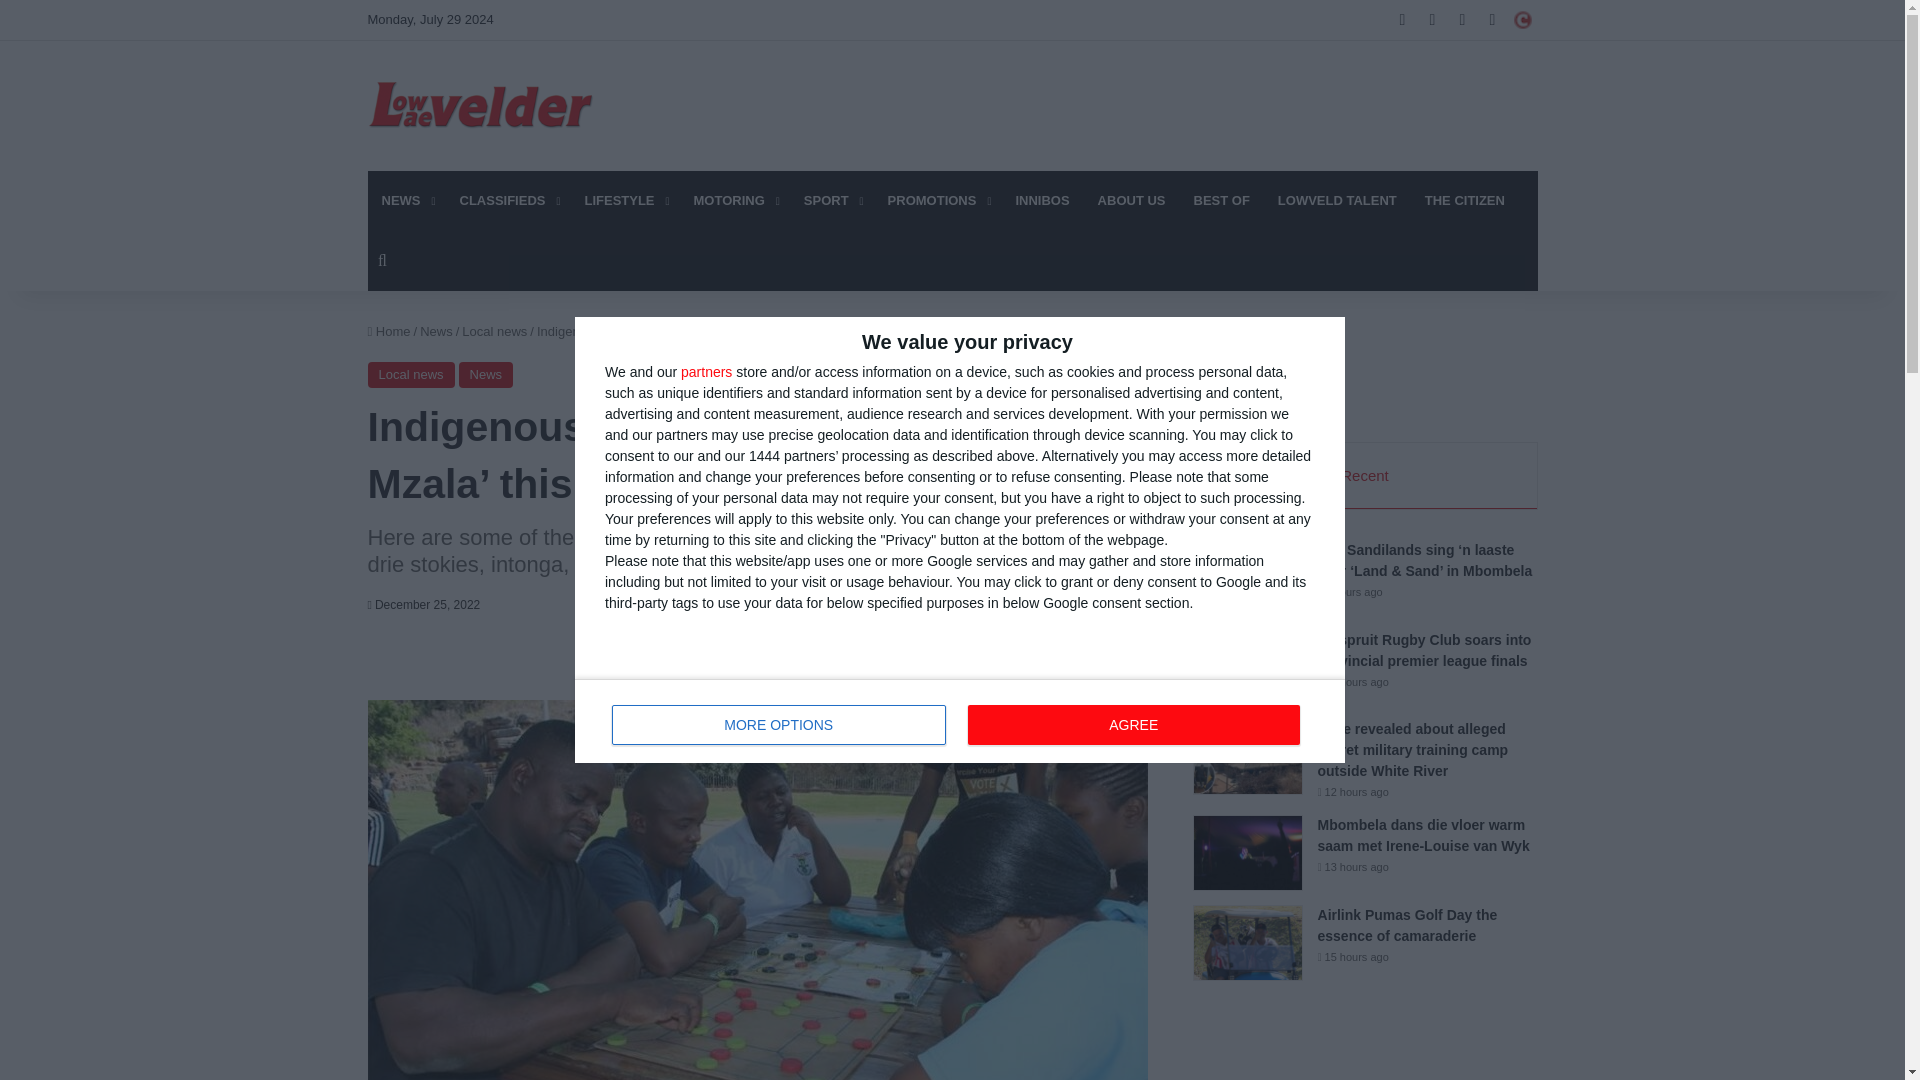 The width and height of the screenshot is (1920, 1080). What do you see at coordinates (709, 660) in the screenshot?
I see `Share via Email` at bounding box center [709, 660].